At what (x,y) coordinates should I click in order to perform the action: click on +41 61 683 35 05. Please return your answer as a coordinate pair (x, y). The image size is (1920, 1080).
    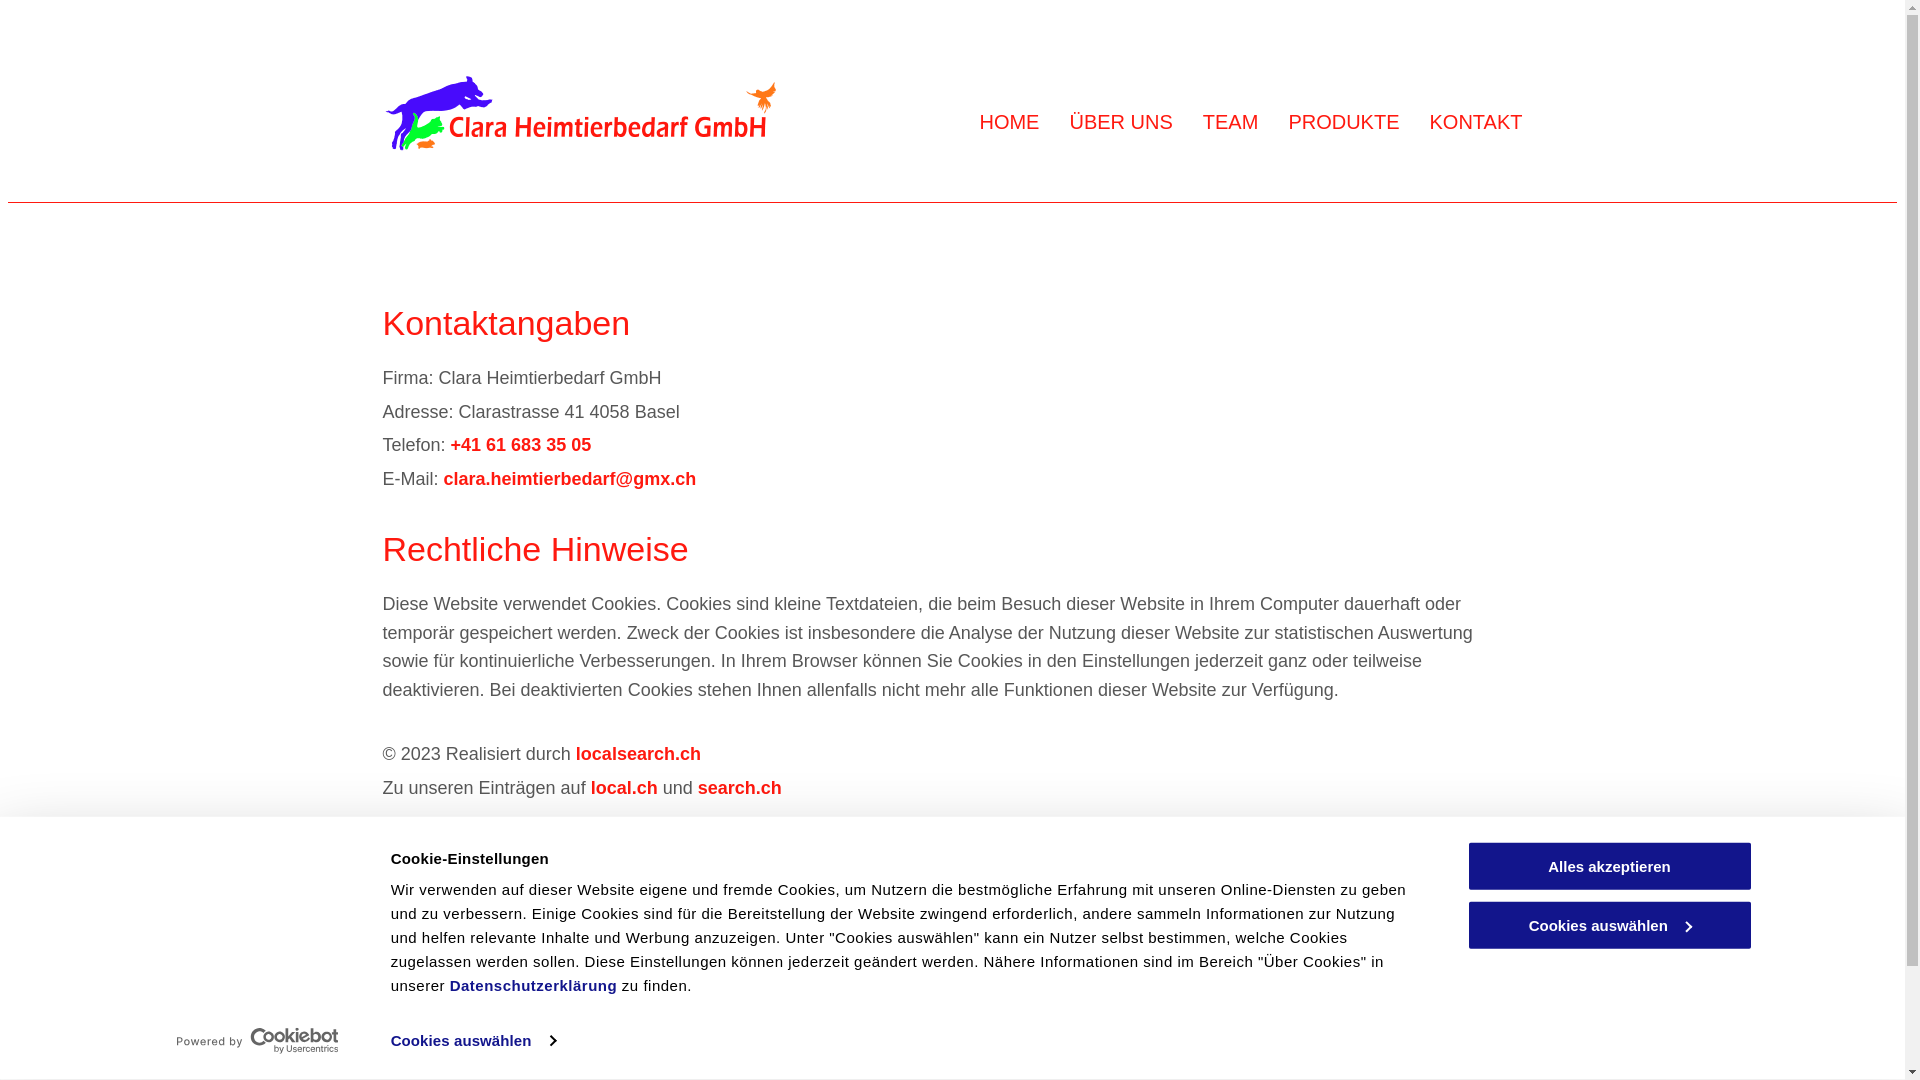
    Looking at the image, I should click on (714, 987).